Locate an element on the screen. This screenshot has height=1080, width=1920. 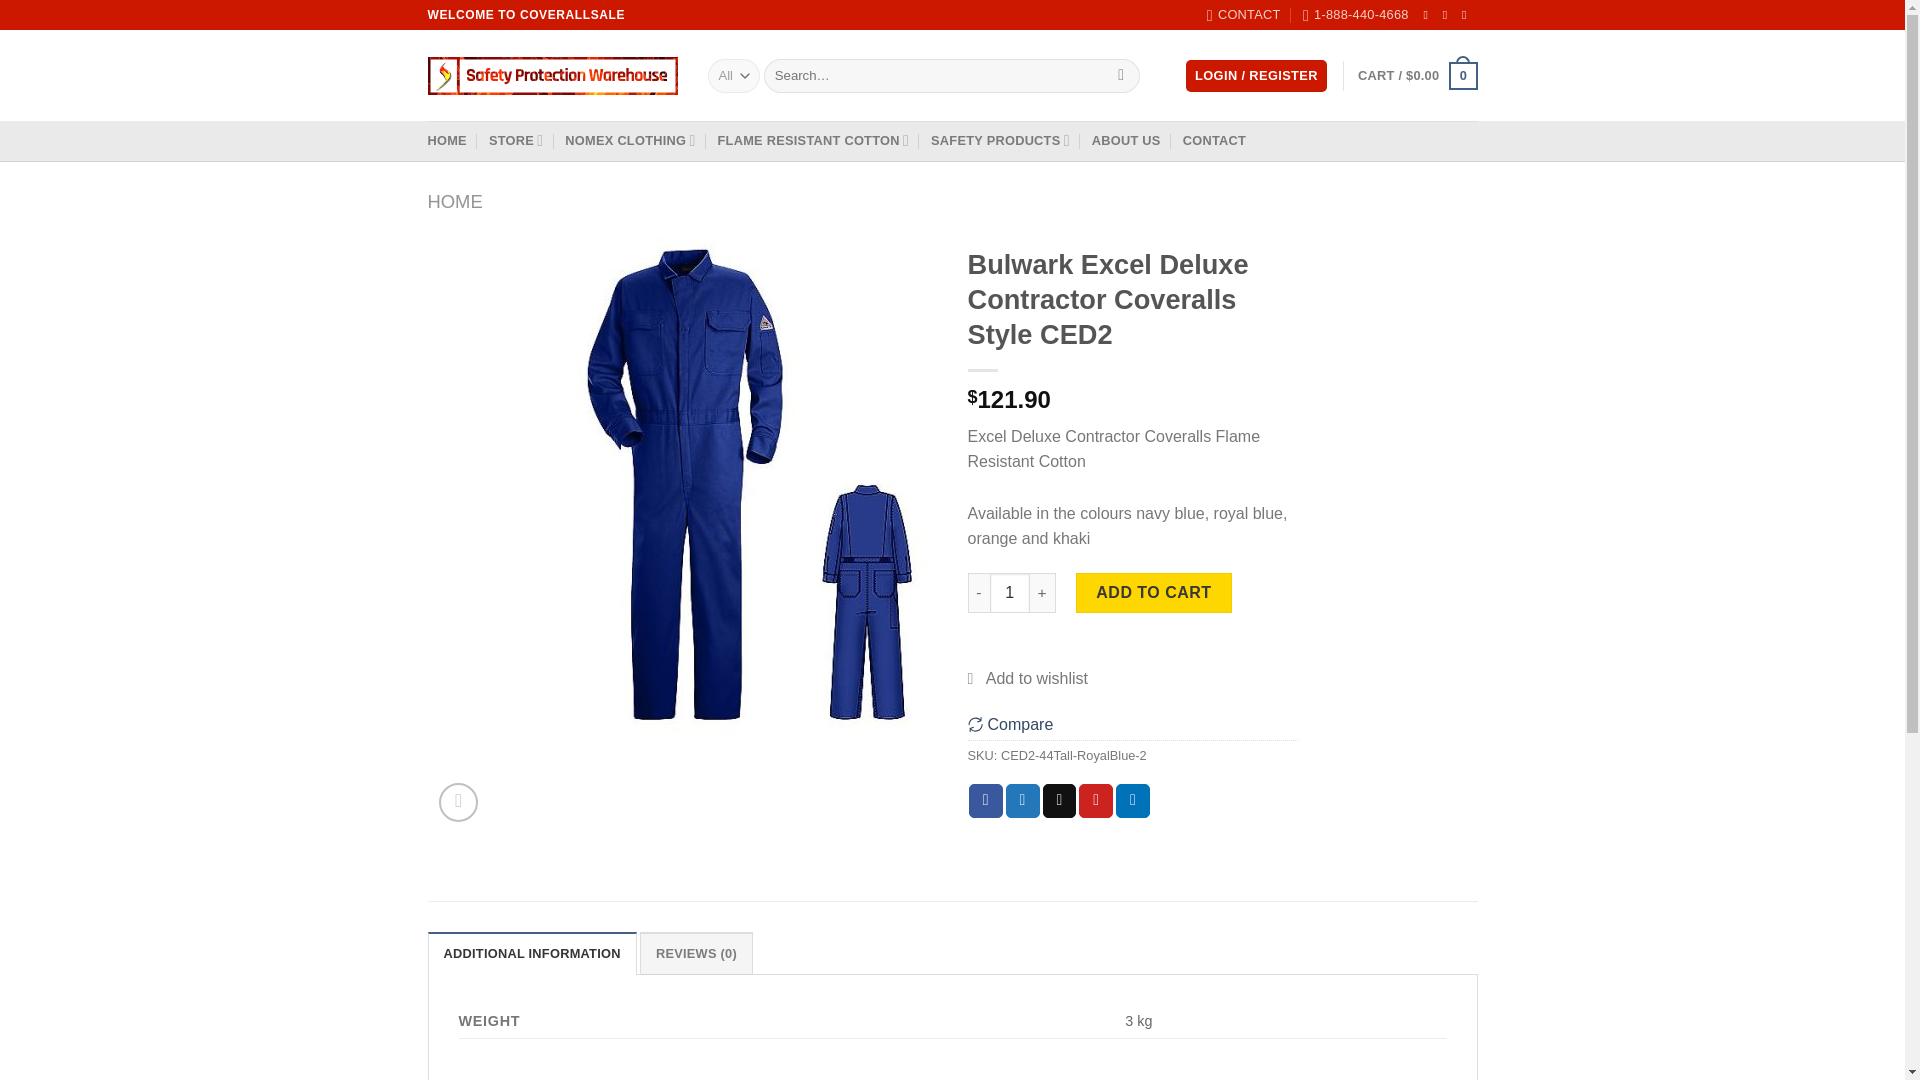
FLAME RESISTANT COTTON is located at coordinates (813, 140).